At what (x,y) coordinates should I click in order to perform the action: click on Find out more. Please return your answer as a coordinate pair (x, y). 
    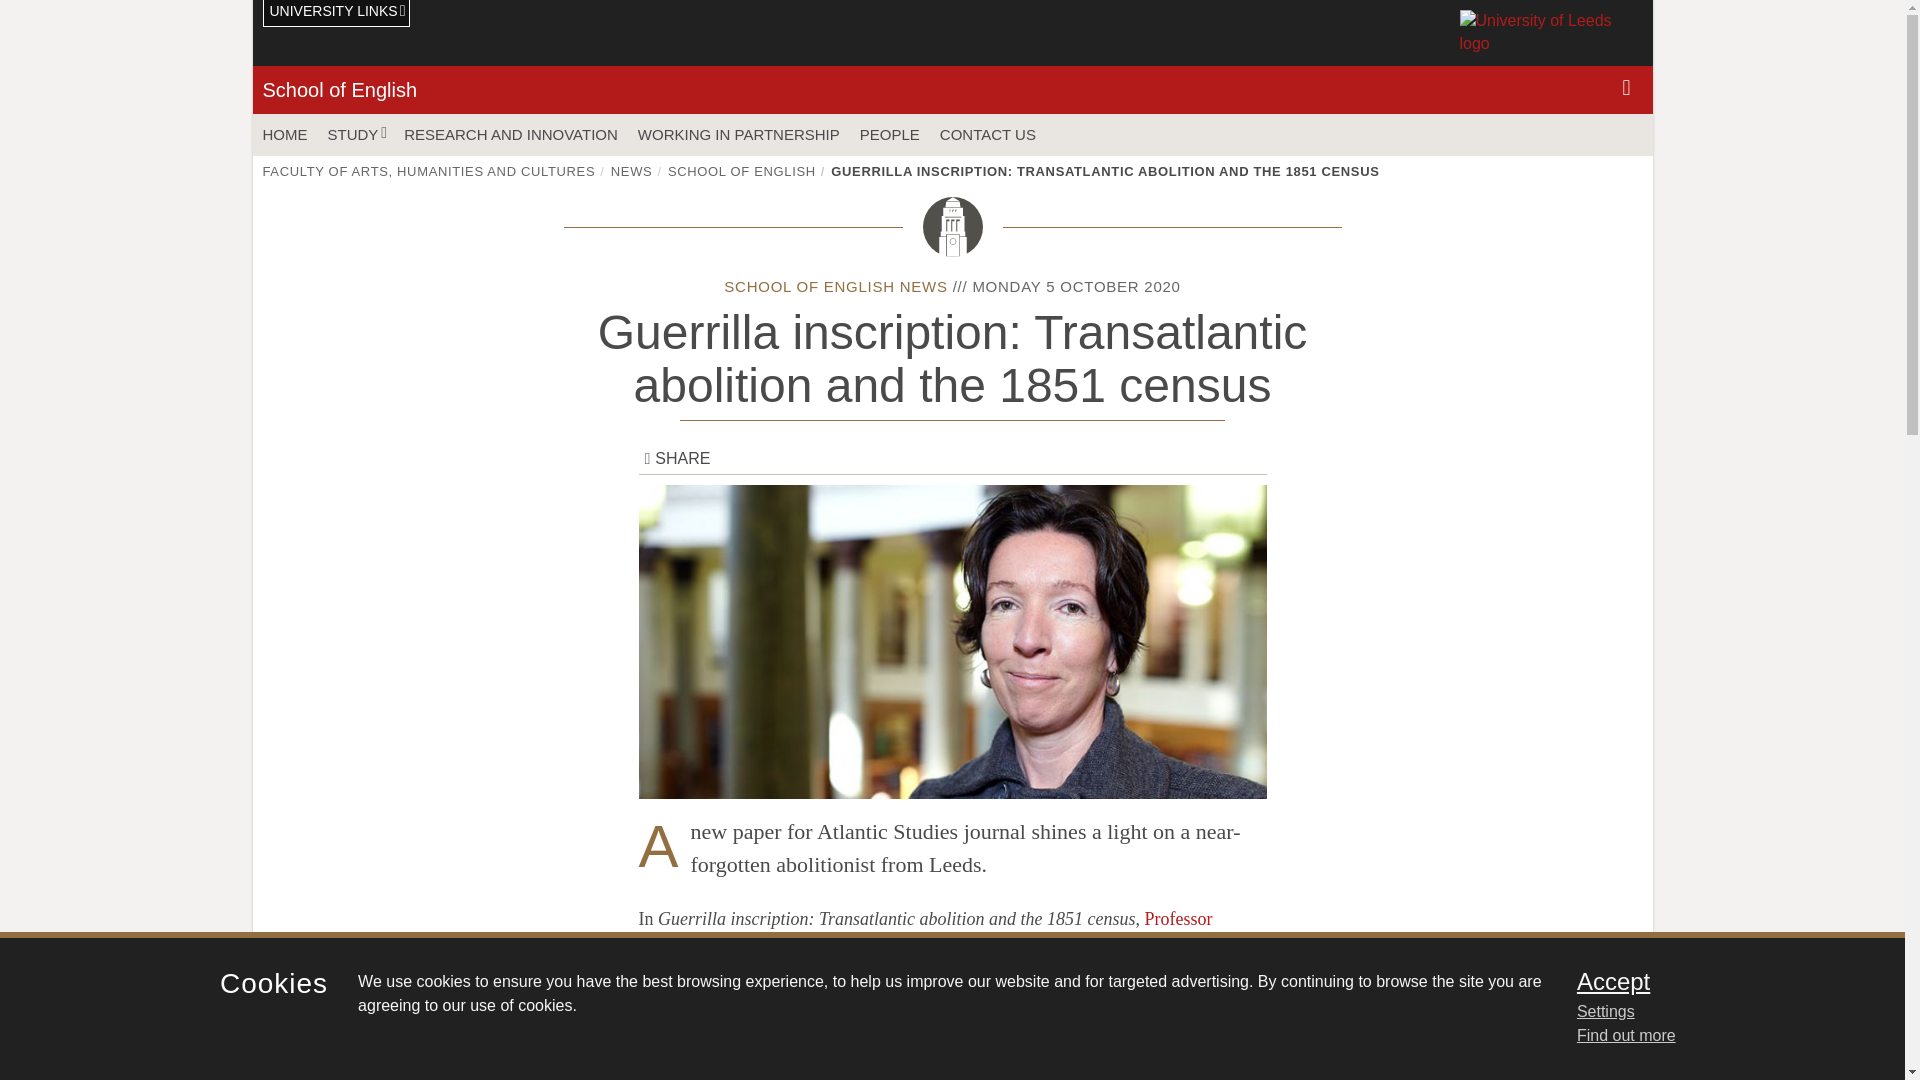
    Looking at the image, I should click on (1626, 1036).